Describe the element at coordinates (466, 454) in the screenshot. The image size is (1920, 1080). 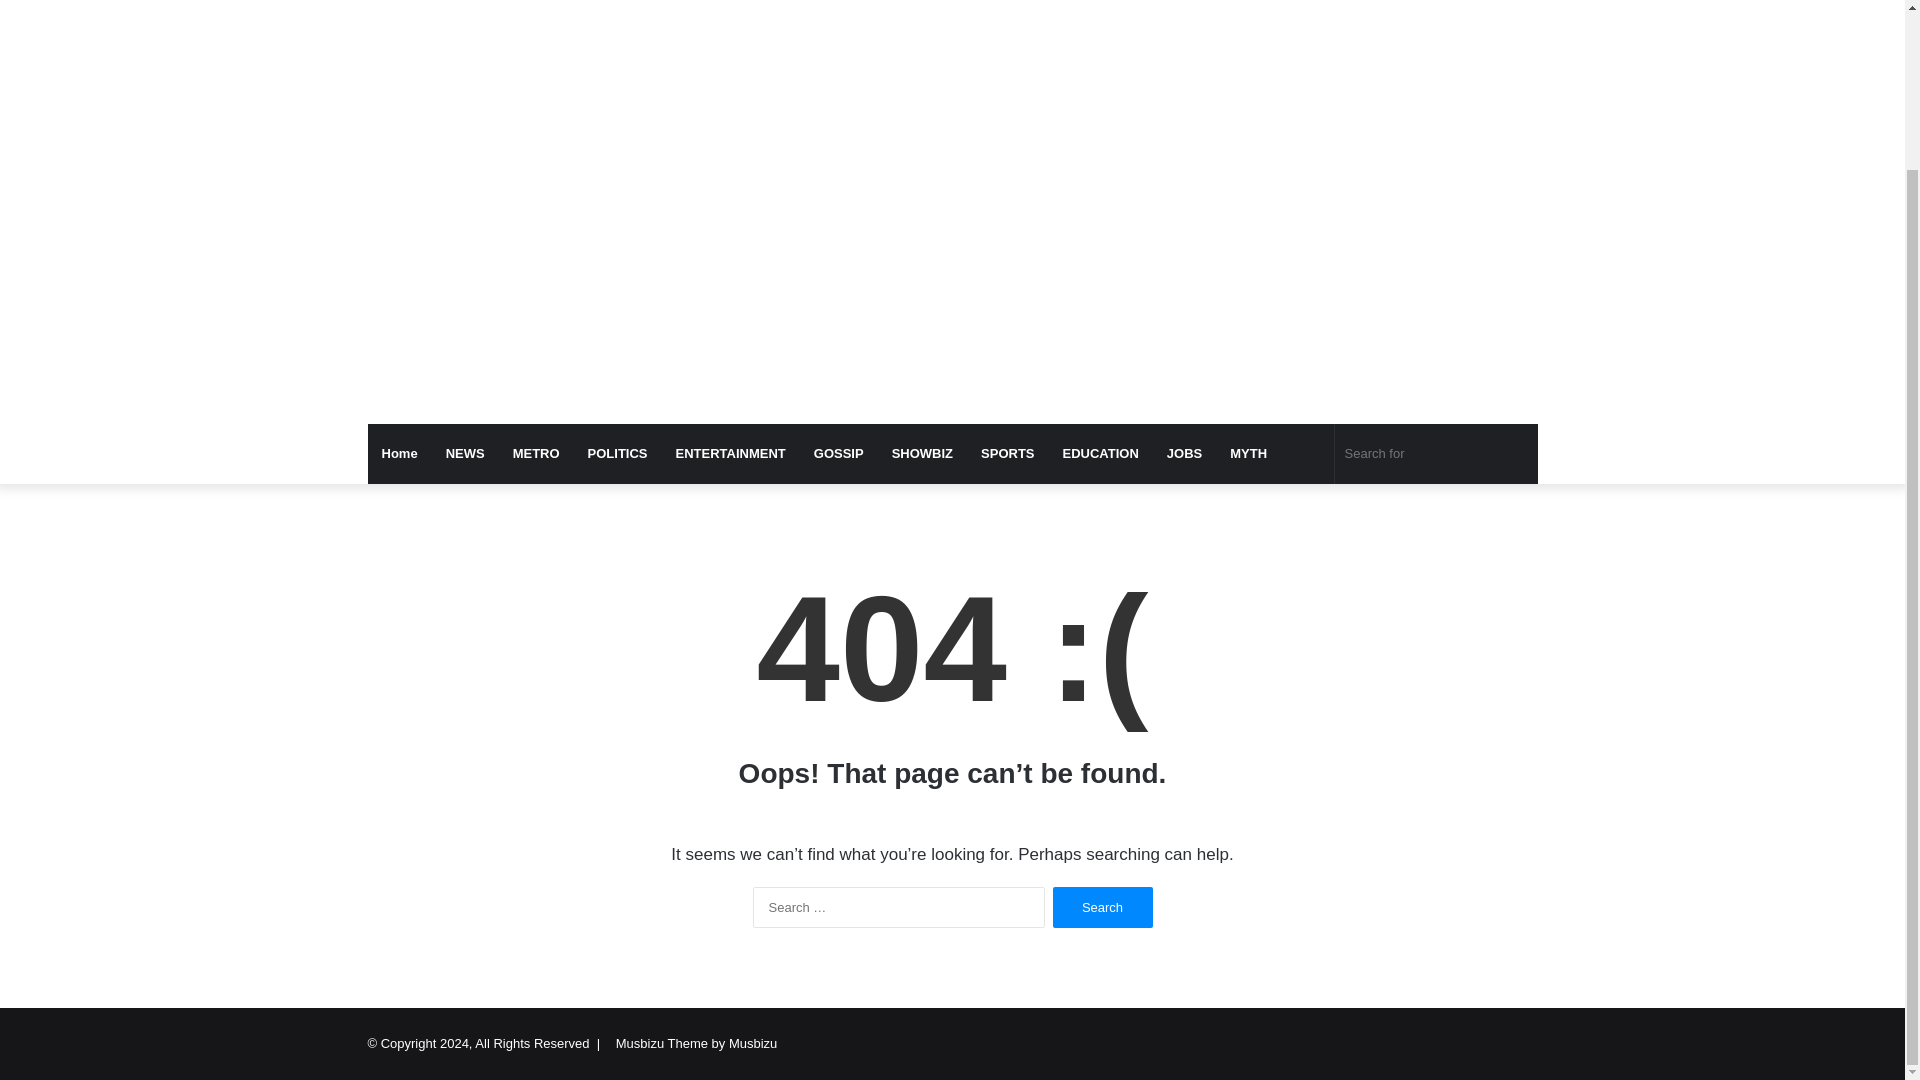
I see `NEWS` at that location.